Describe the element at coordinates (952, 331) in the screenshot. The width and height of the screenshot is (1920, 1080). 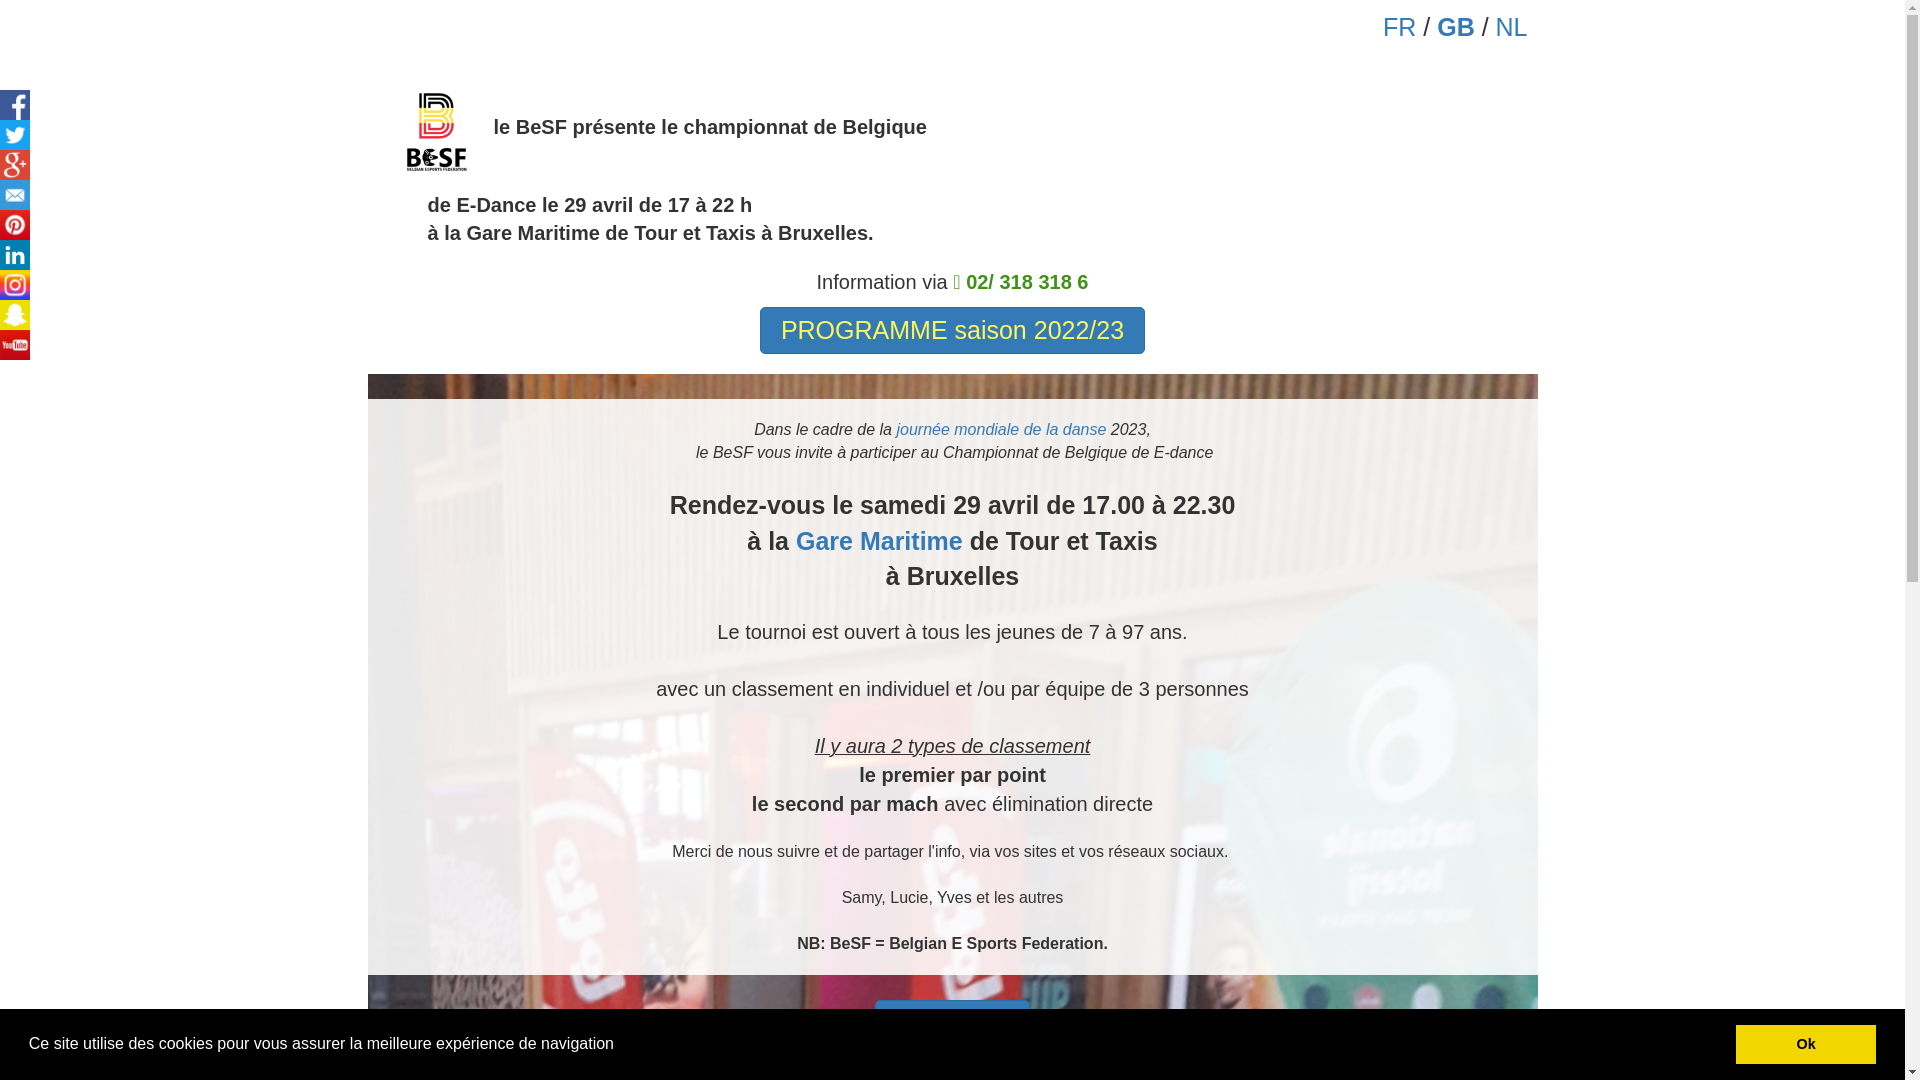
I see `PROGRAMME saison 2022/23` at that location.